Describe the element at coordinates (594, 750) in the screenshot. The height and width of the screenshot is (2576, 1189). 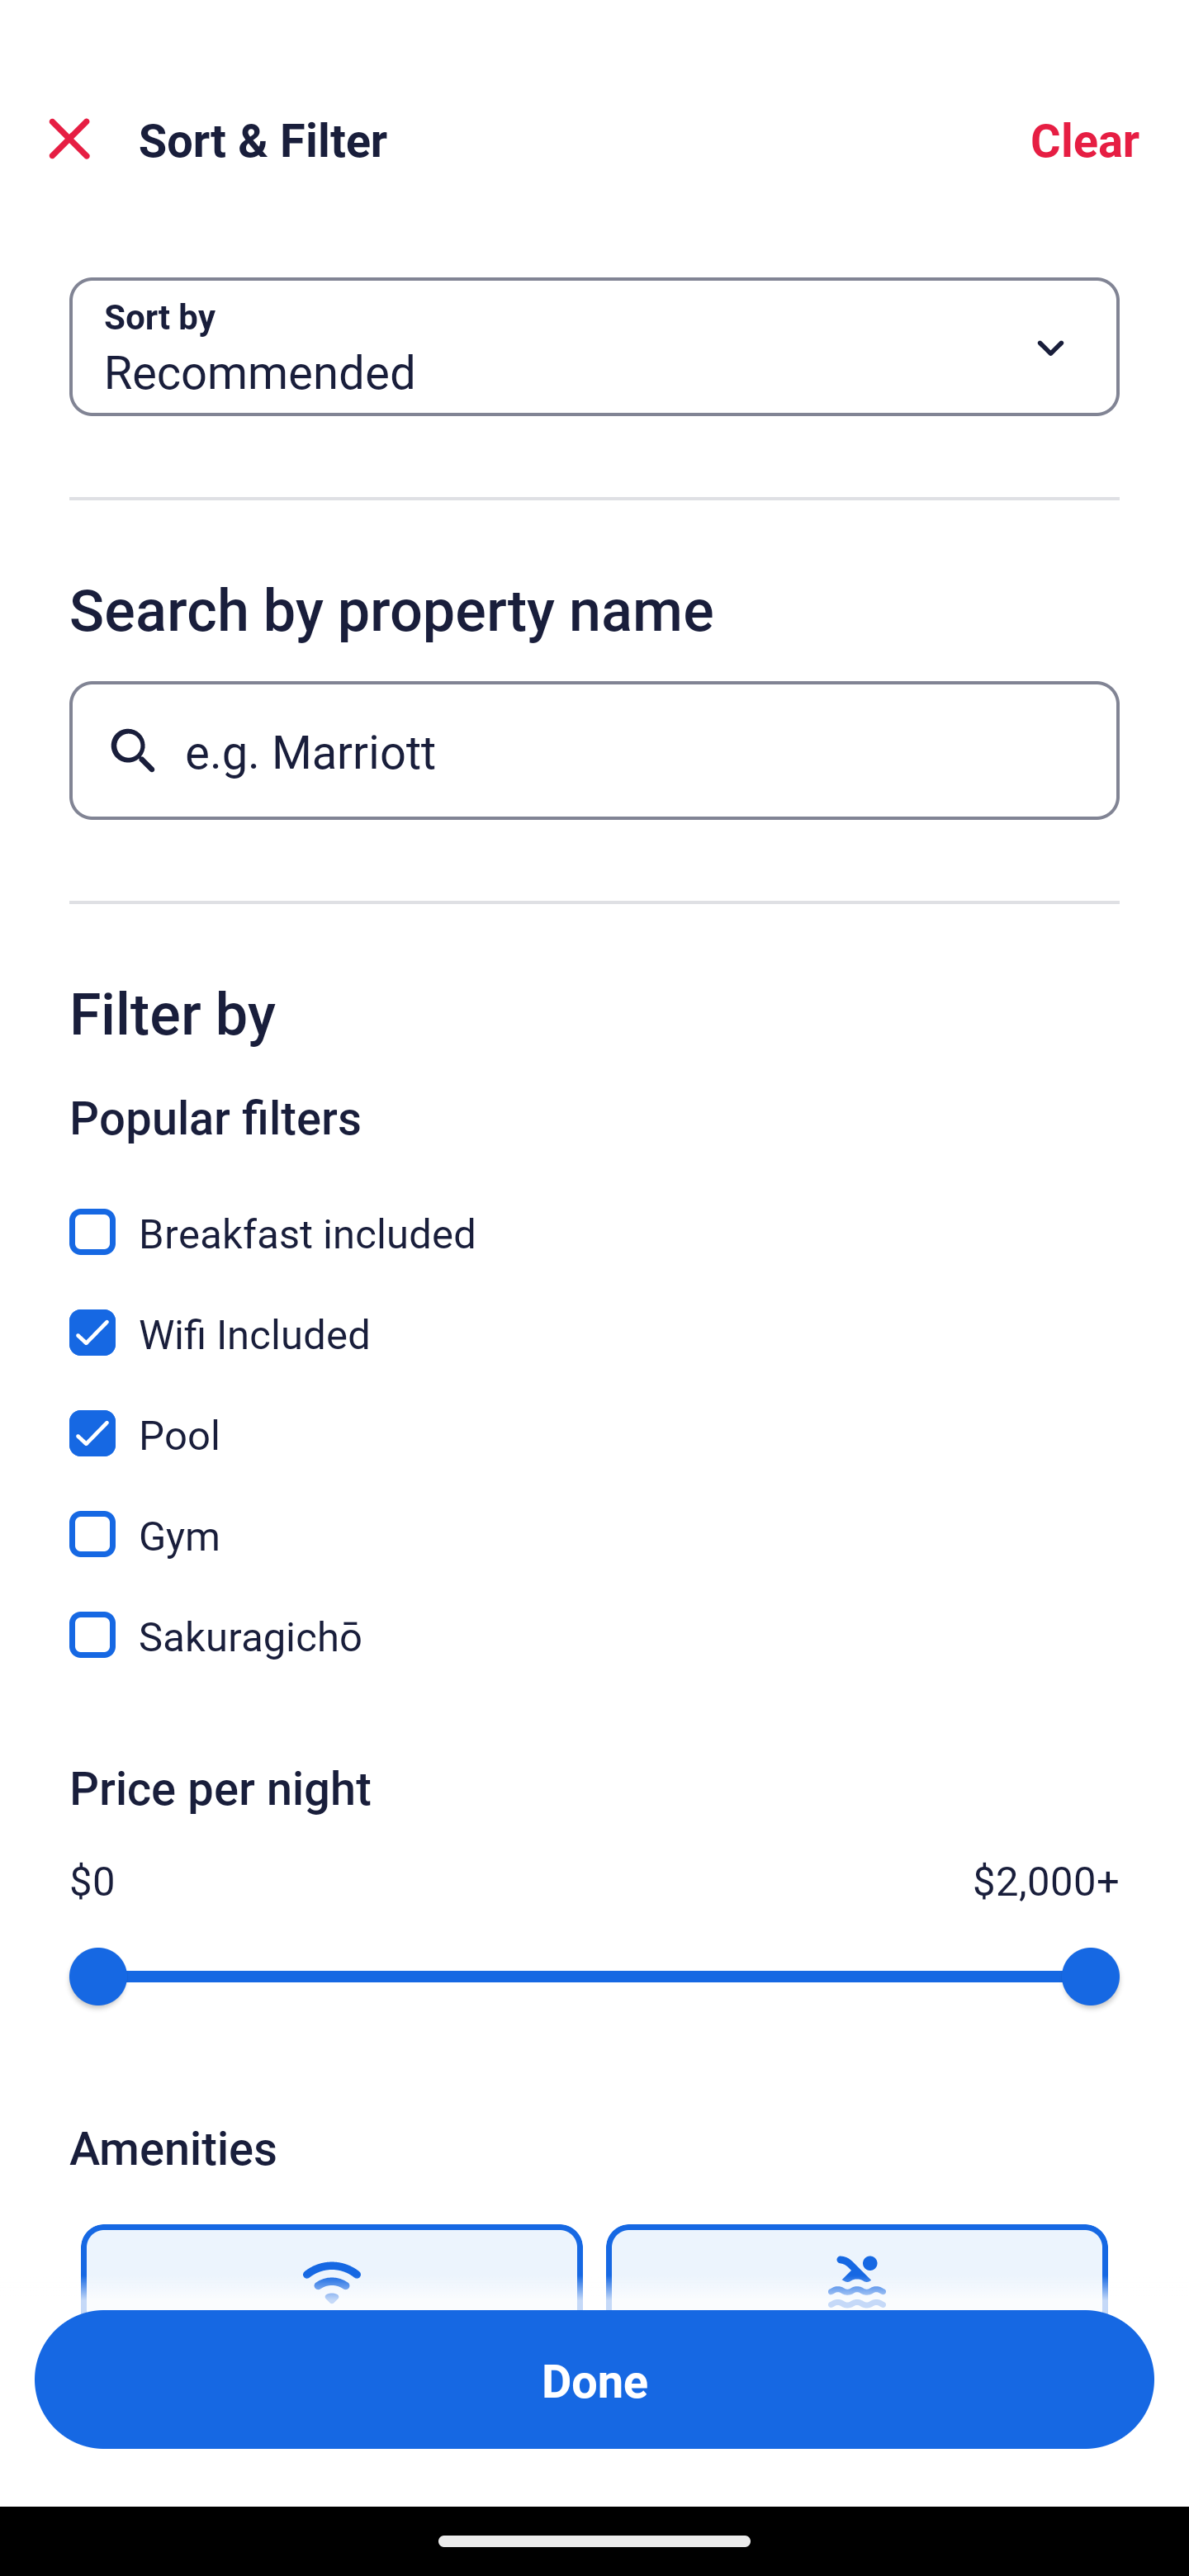
I see `e.g. Marriott Button` at that location.